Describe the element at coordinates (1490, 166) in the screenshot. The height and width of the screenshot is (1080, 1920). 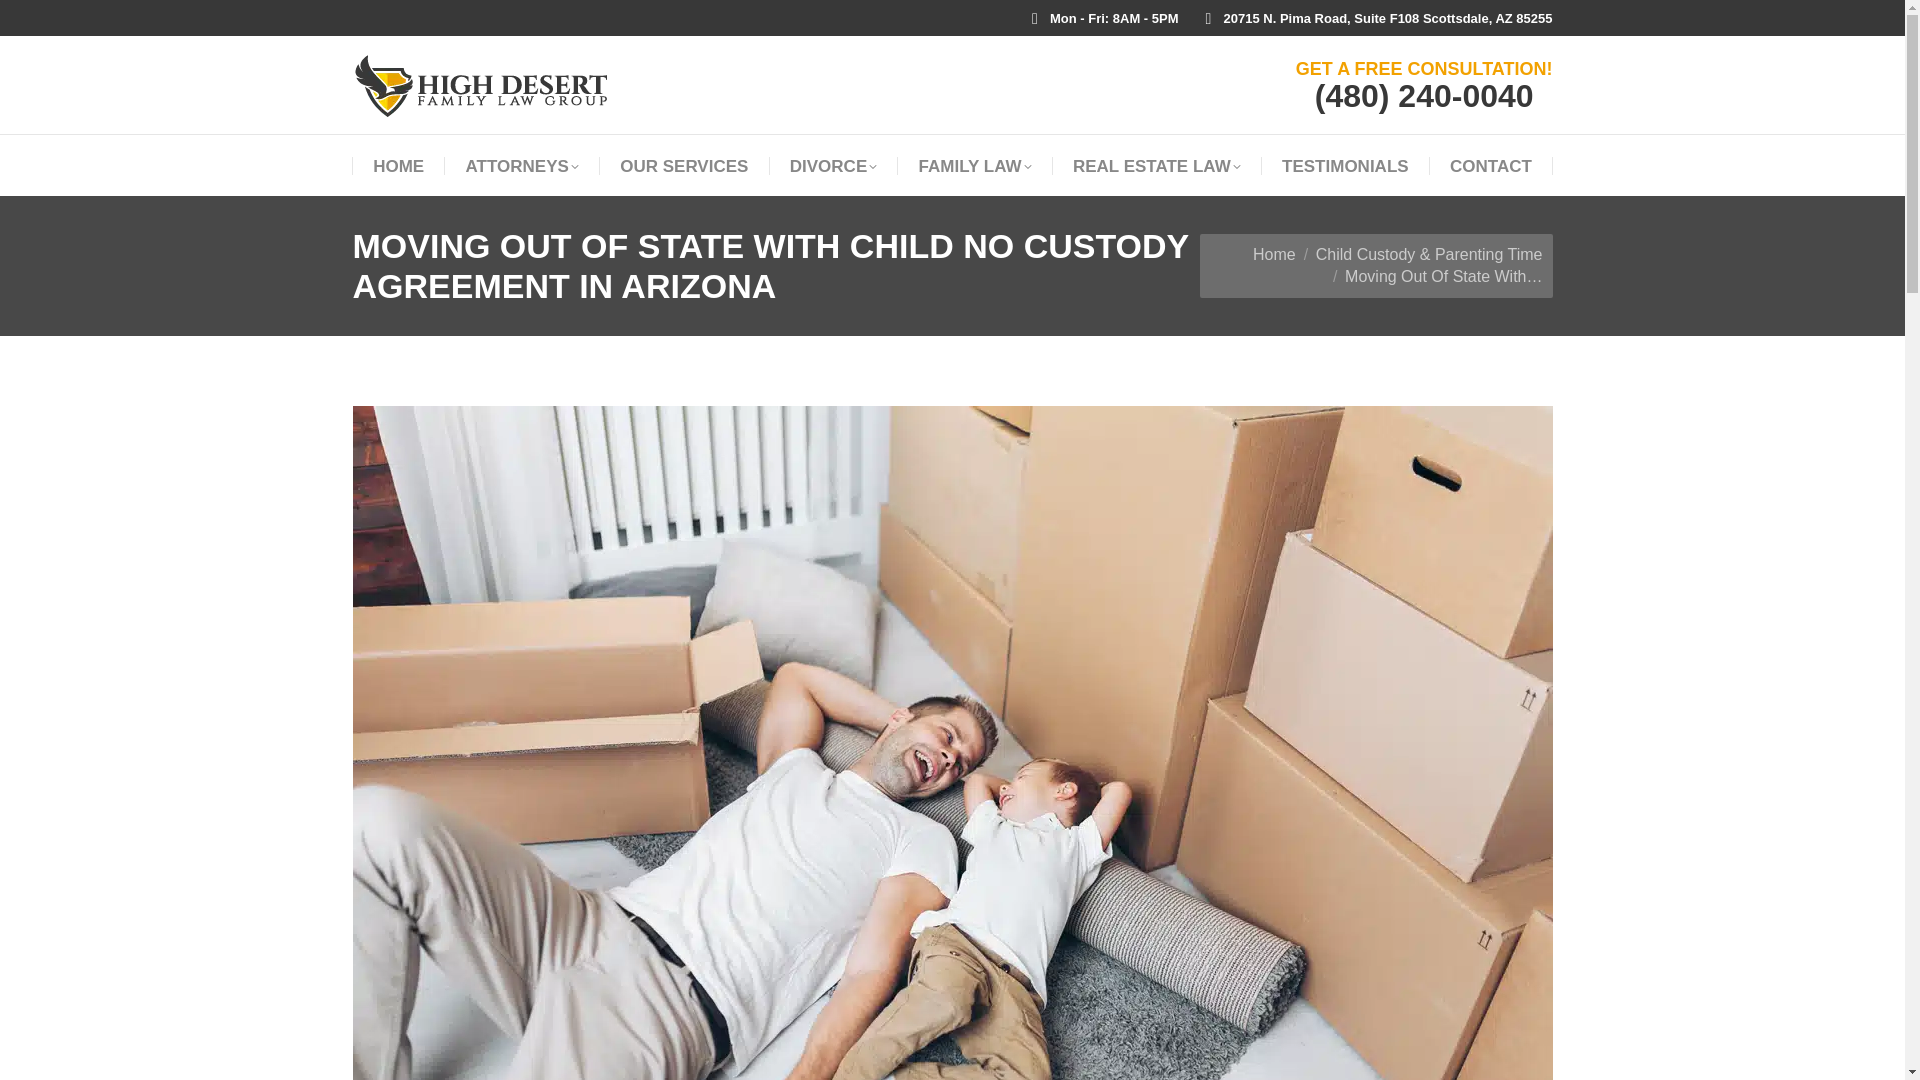
I see `CONTACT` at that location.